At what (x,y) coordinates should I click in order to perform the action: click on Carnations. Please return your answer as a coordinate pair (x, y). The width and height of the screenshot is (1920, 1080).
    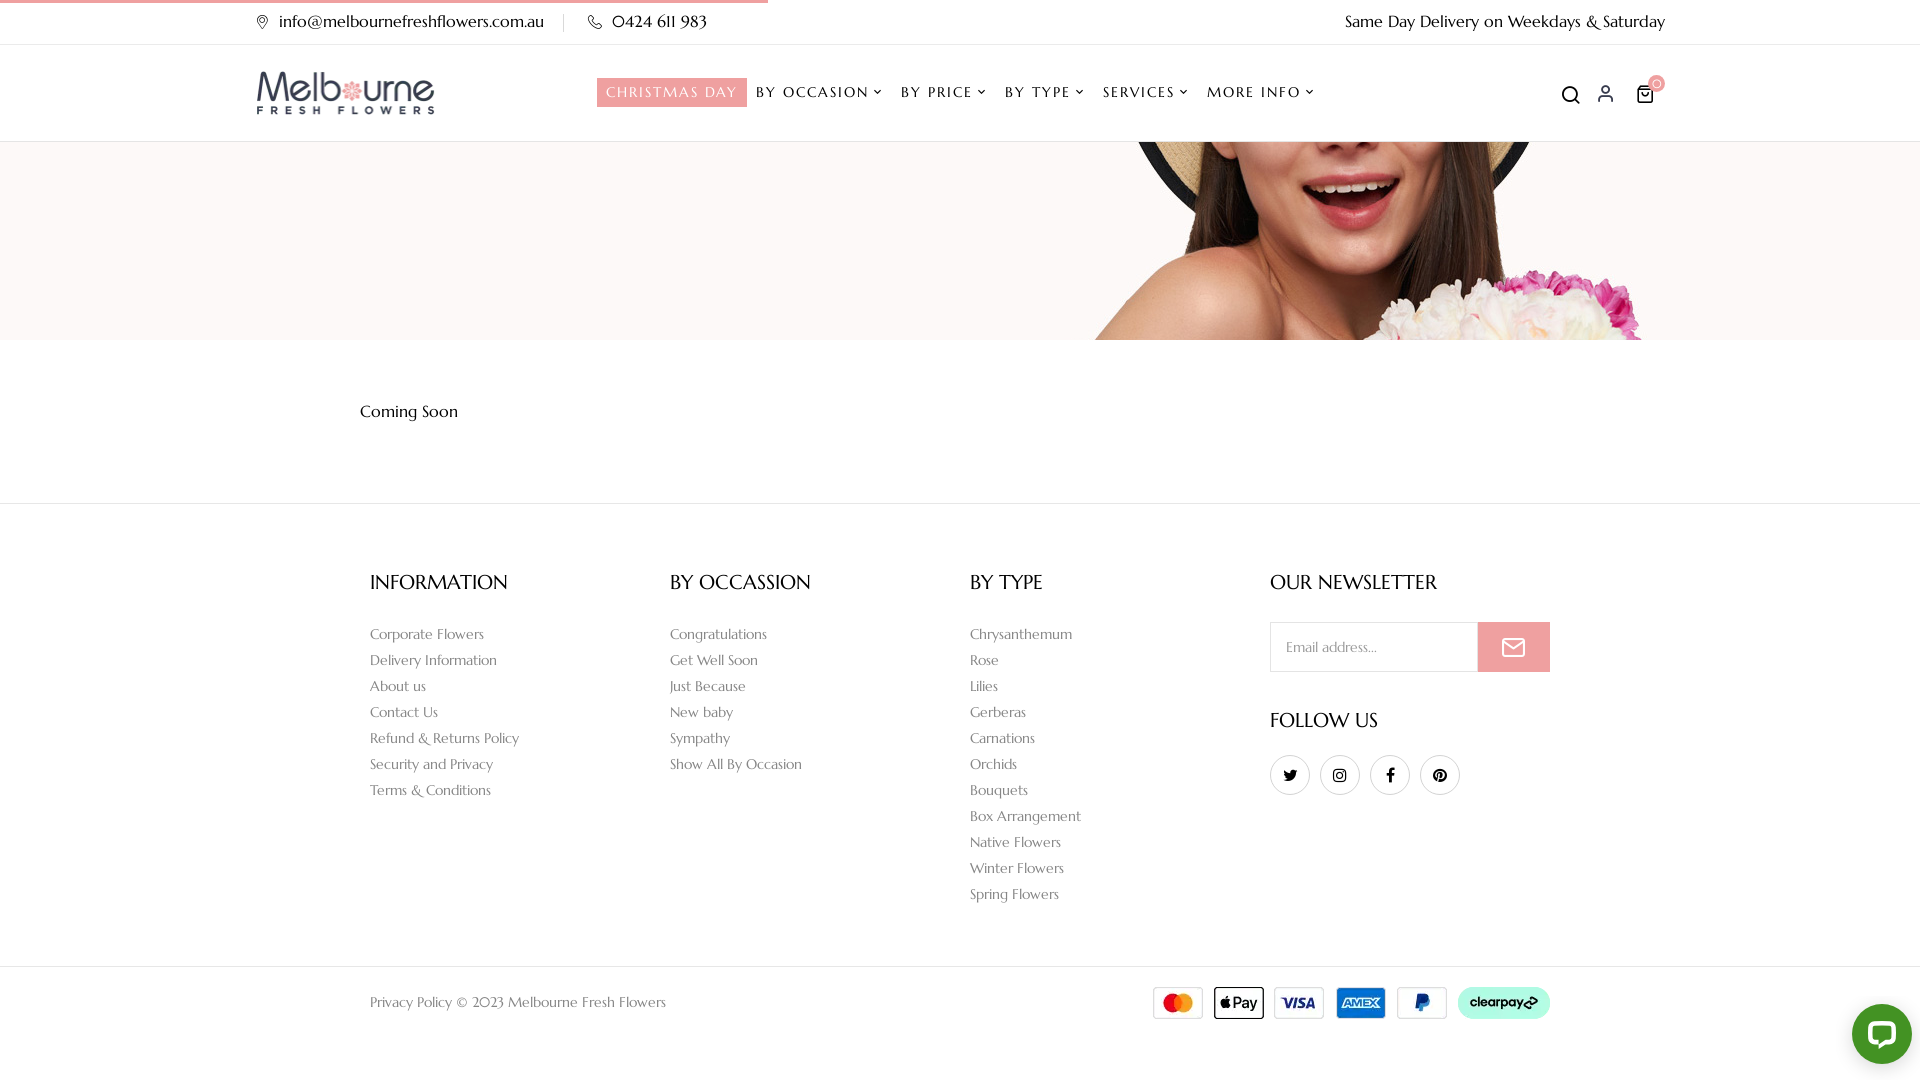
    Looking at the image, I should click on (1110, 738).